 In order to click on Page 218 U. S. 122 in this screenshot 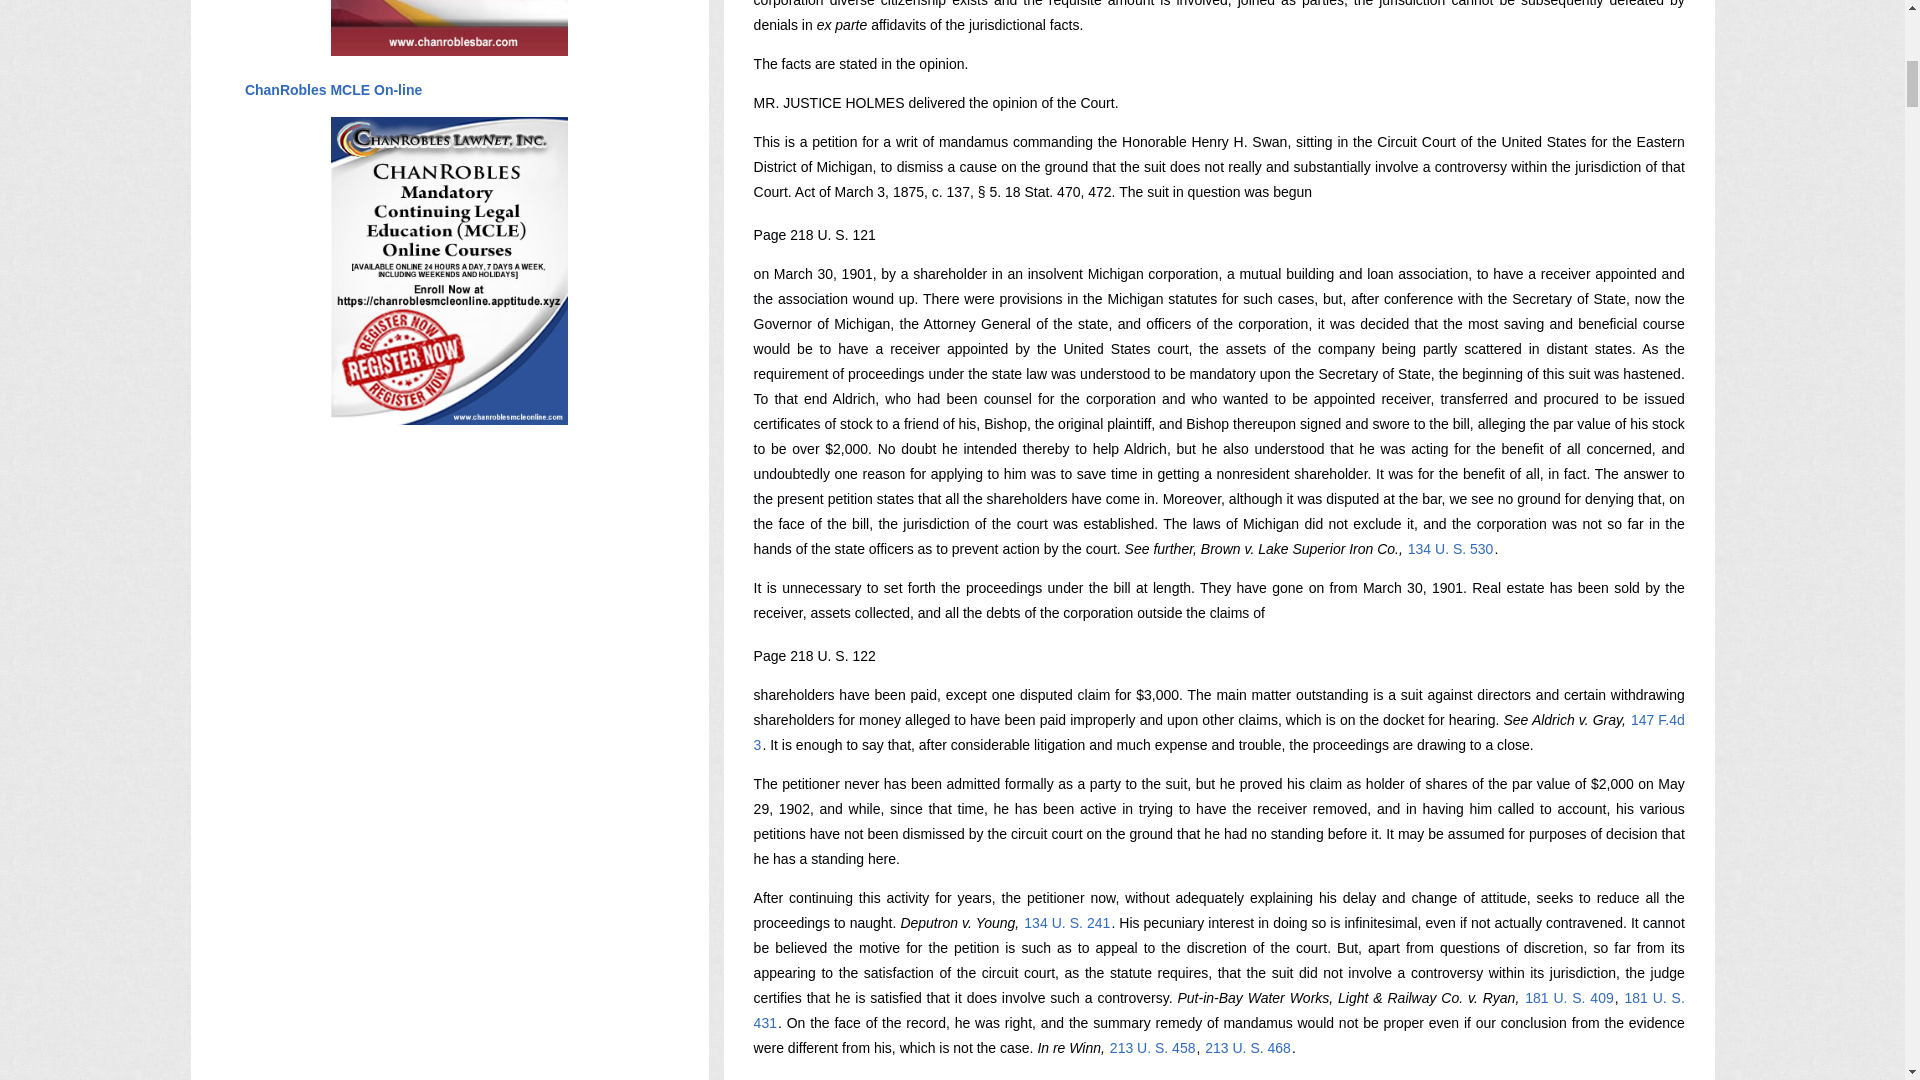, I will do `click(814, 656)`.